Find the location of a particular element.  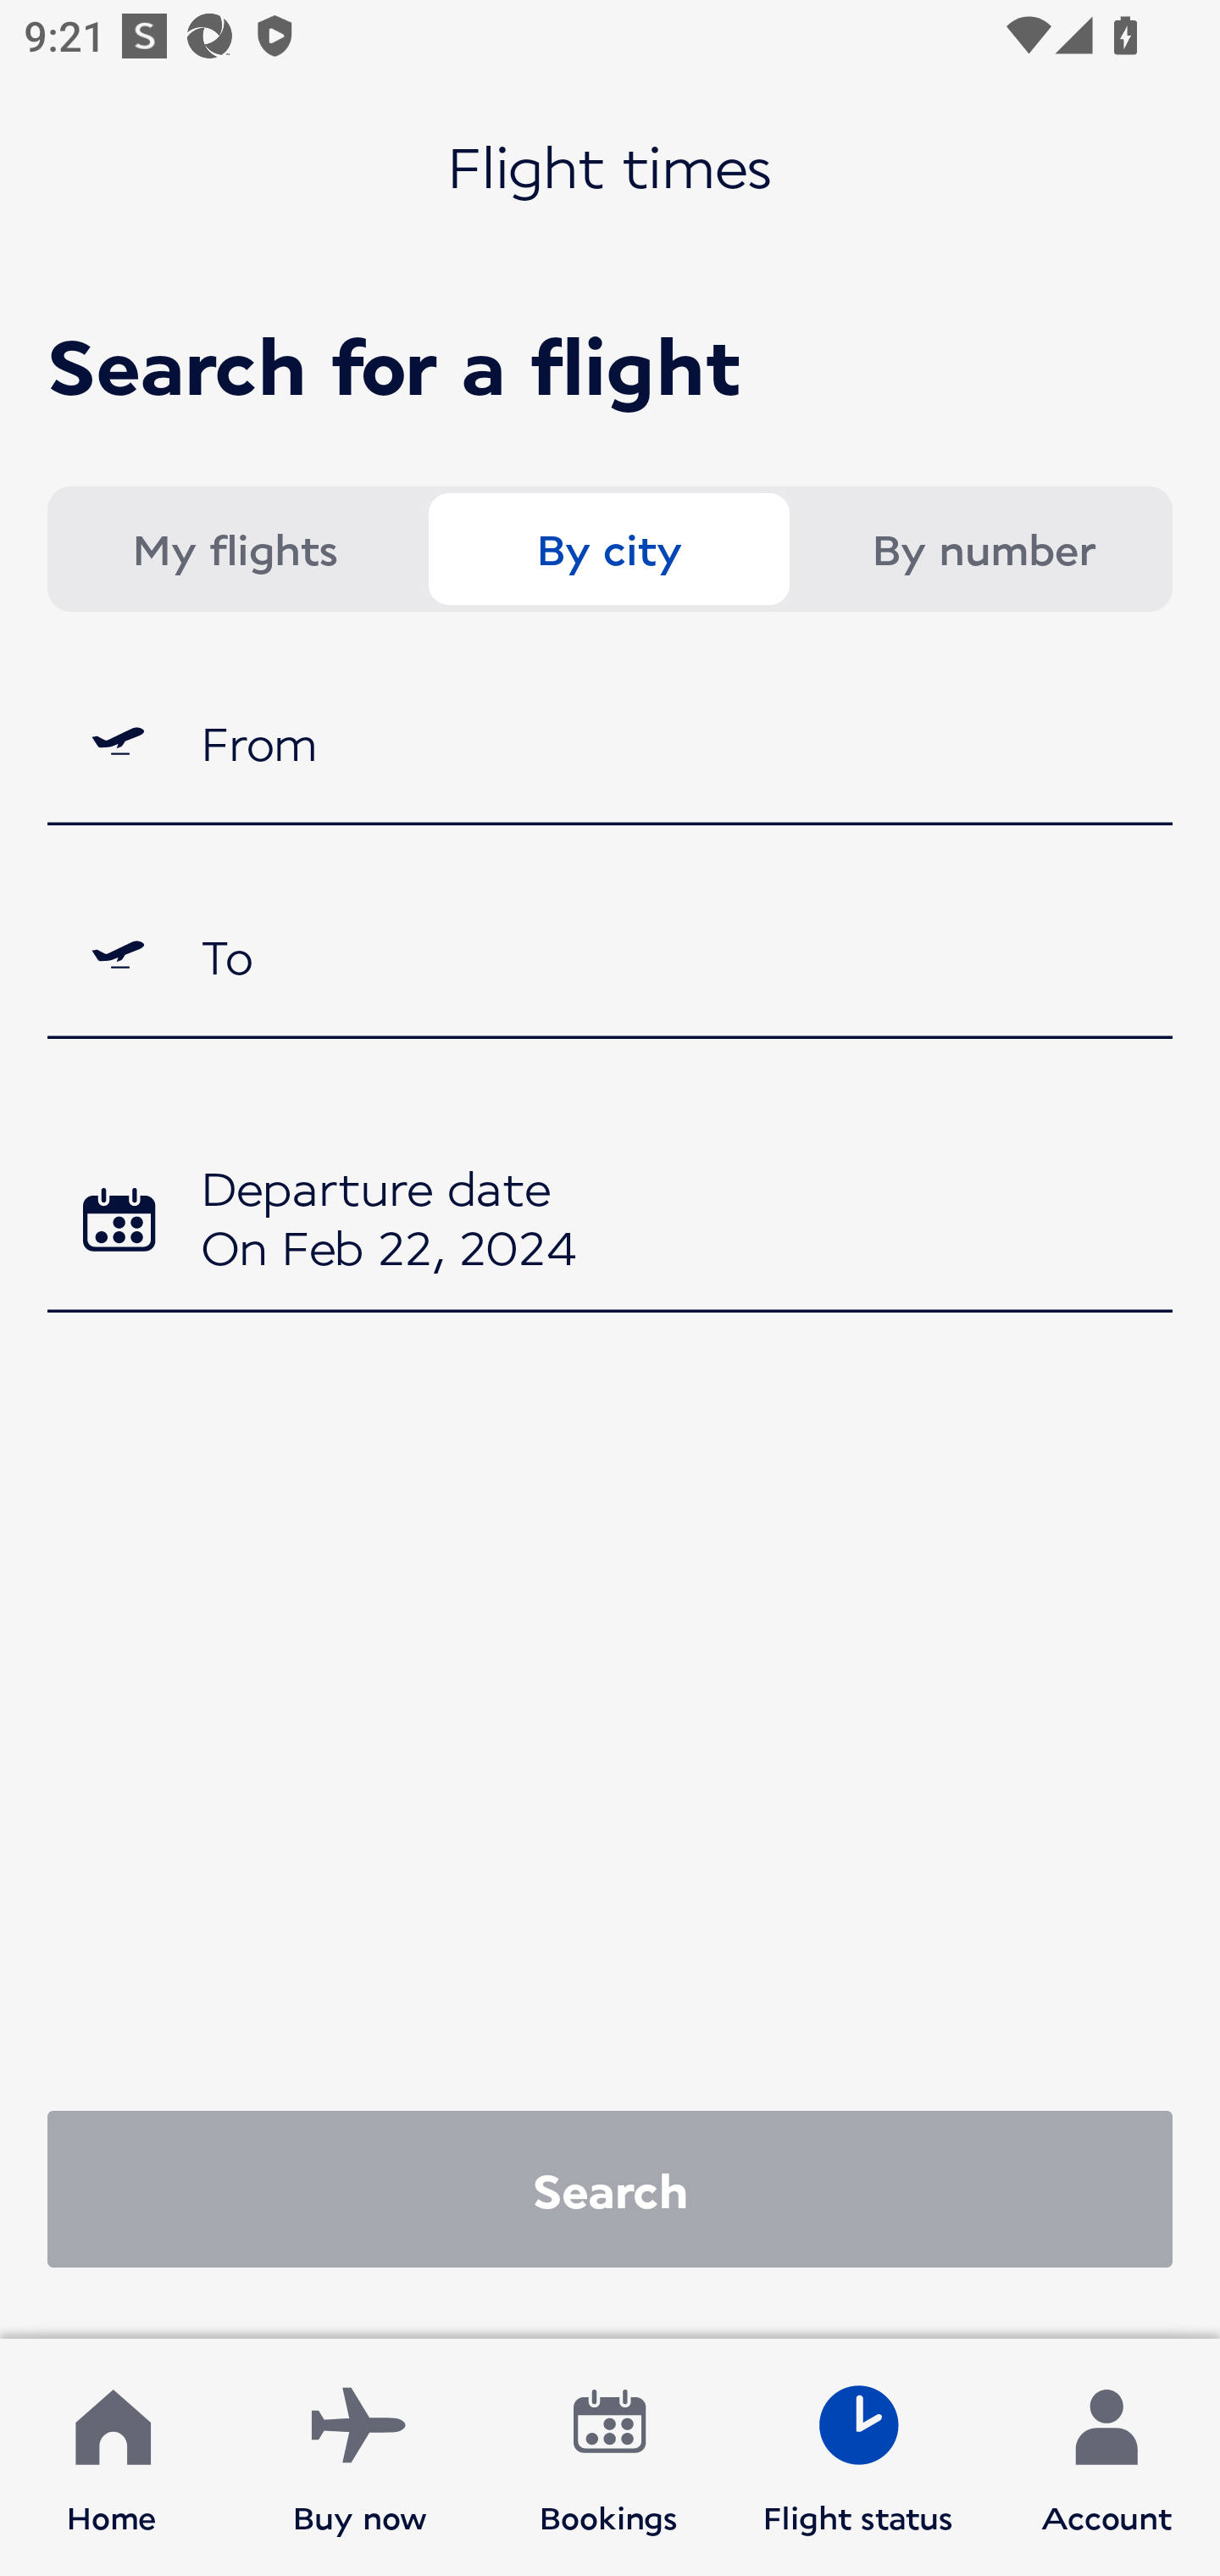

Search is located at coordinates (610, 2188).